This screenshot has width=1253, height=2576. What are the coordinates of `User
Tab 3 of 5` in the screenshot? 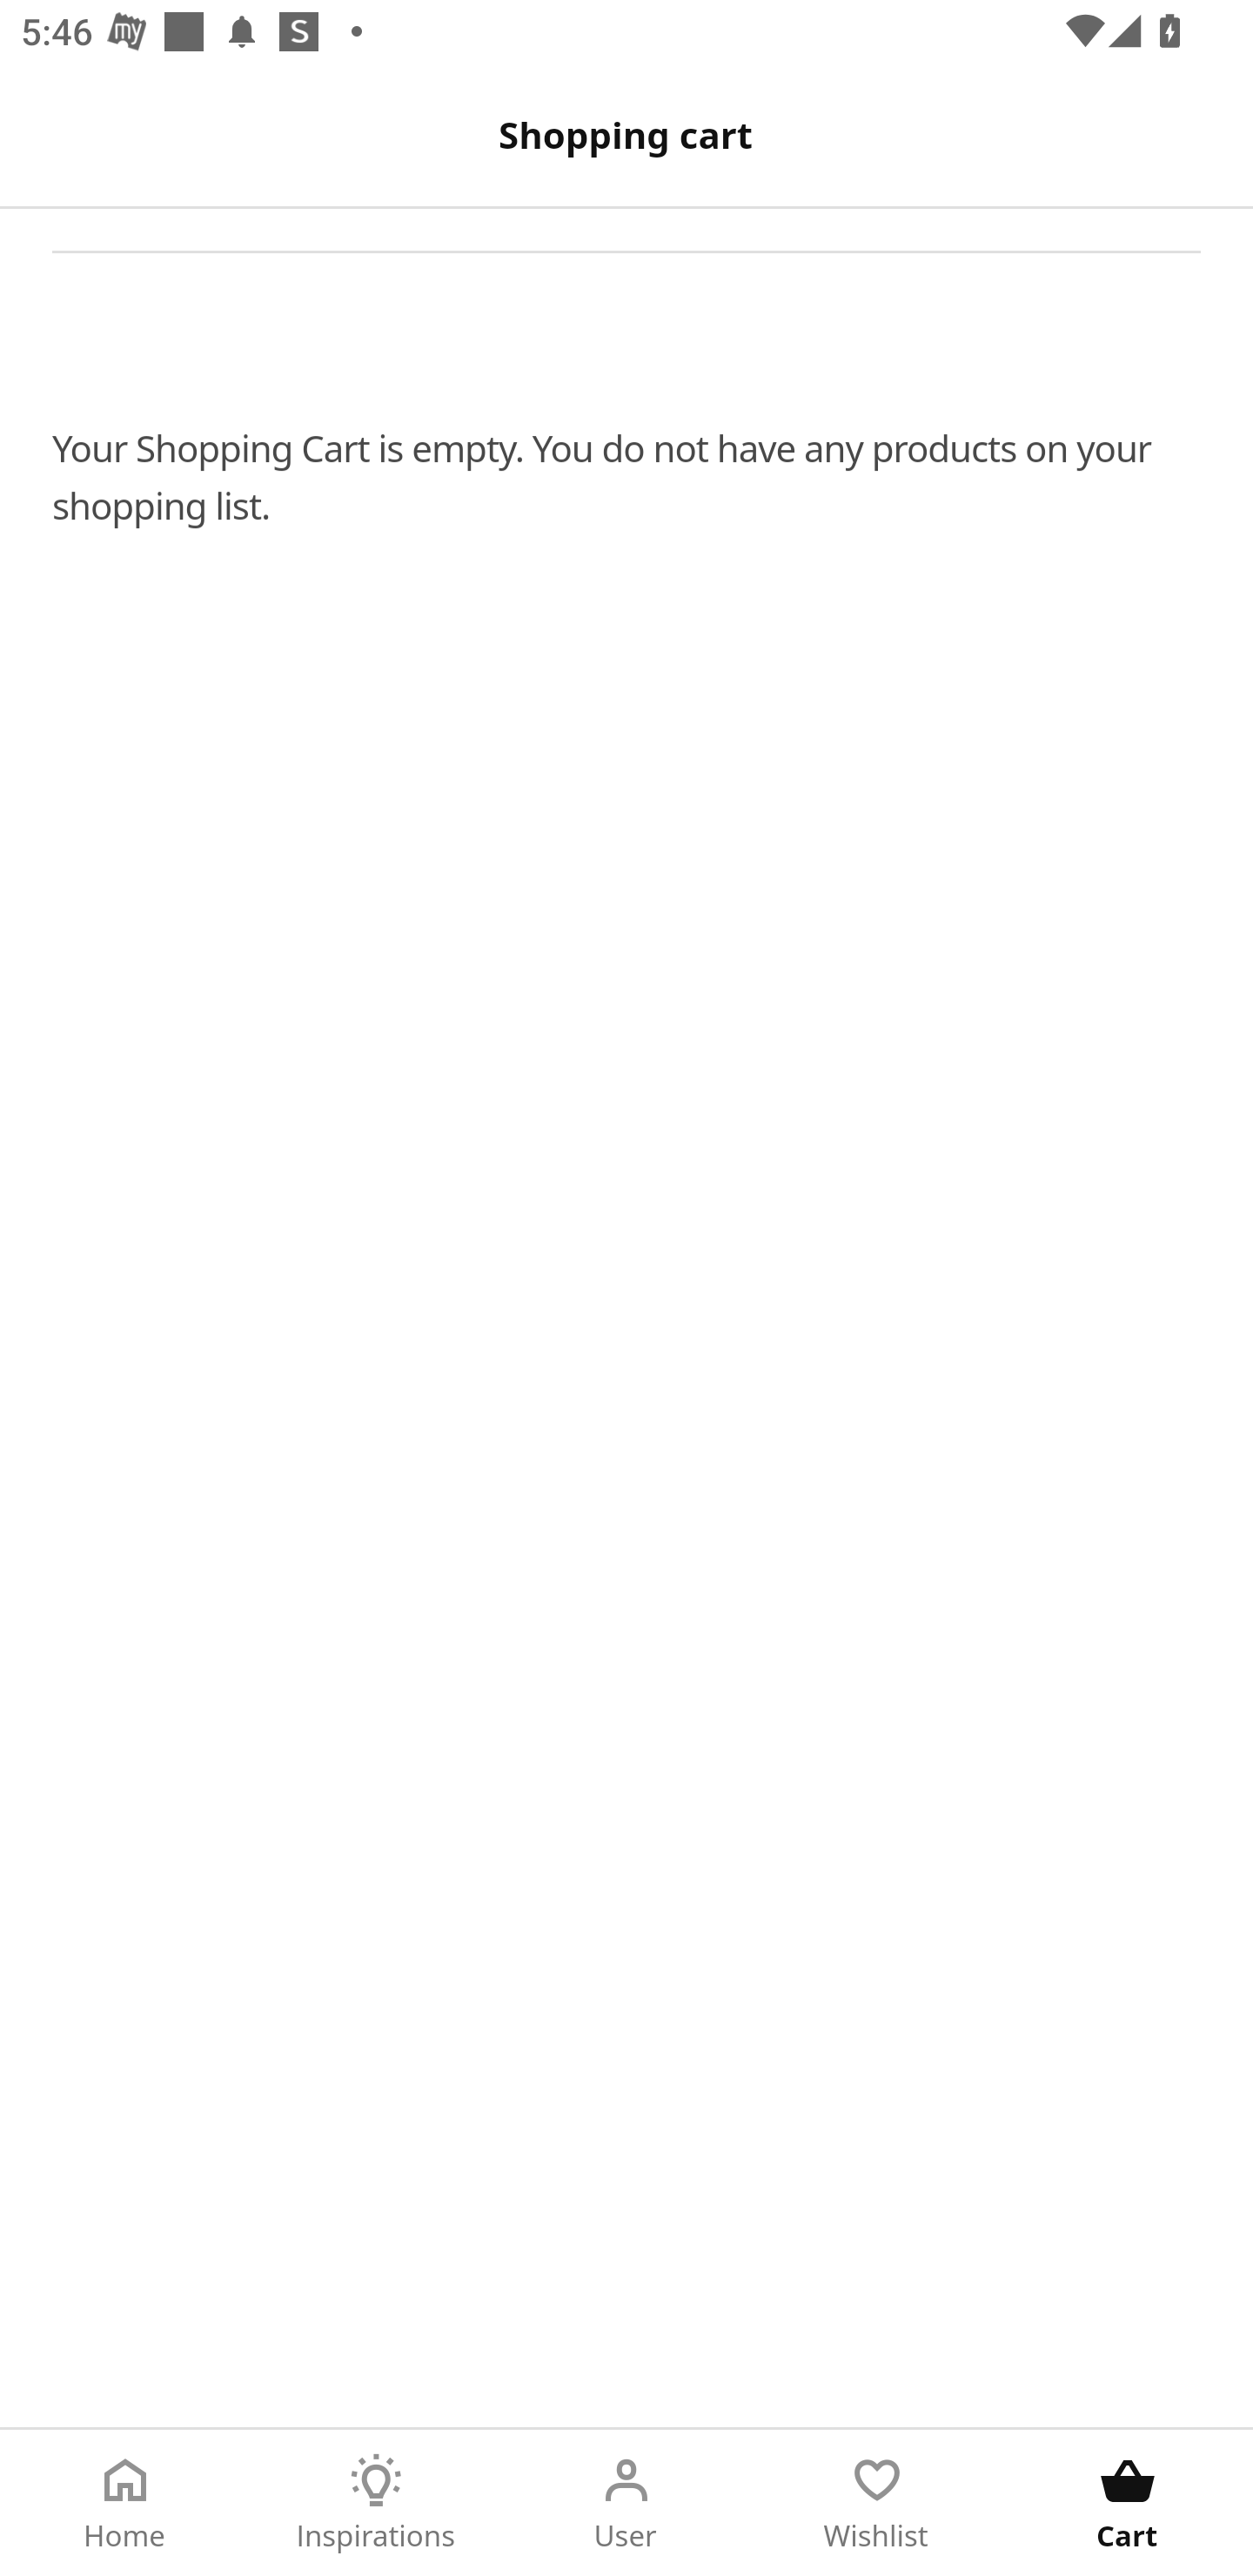 It's located at (626, 2503).